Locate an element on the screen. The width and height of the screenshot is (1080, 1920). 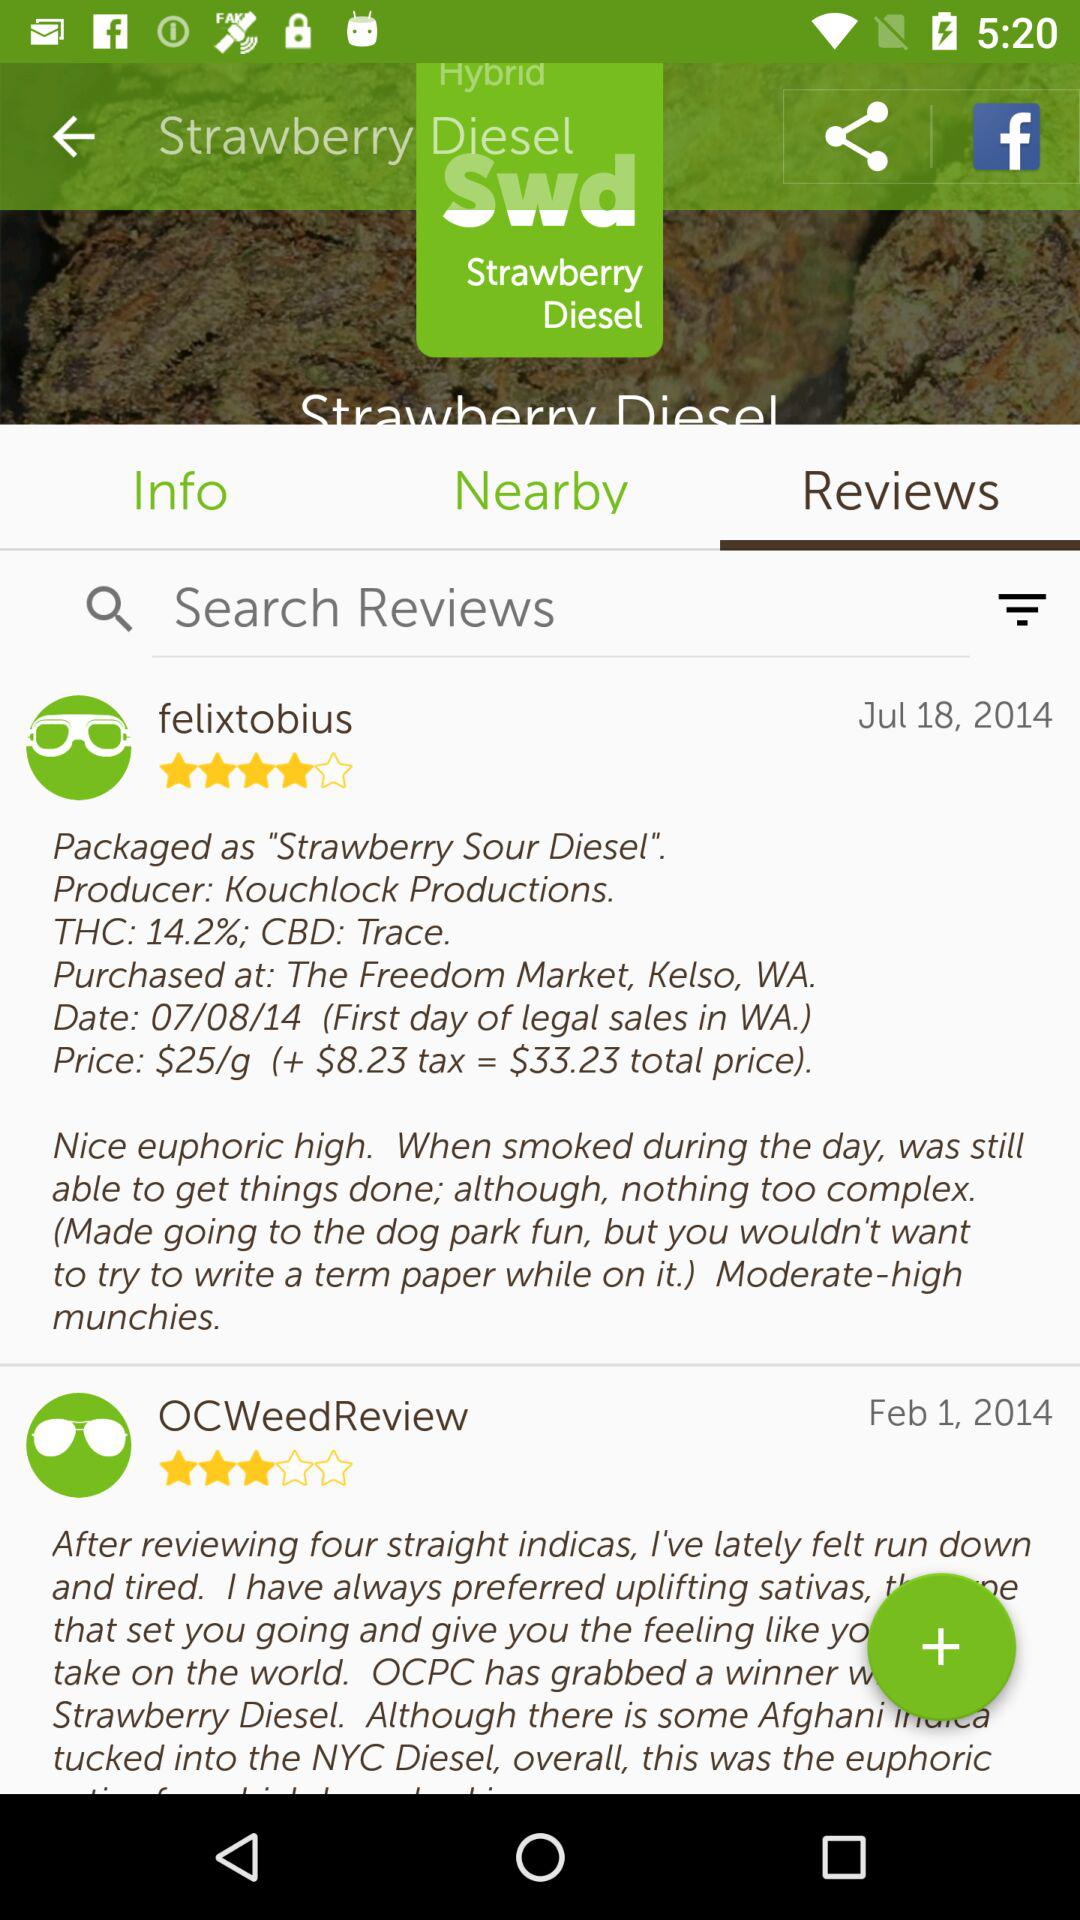
click the button below the tab reviews on the web page is located at coordinates (1022, 609).